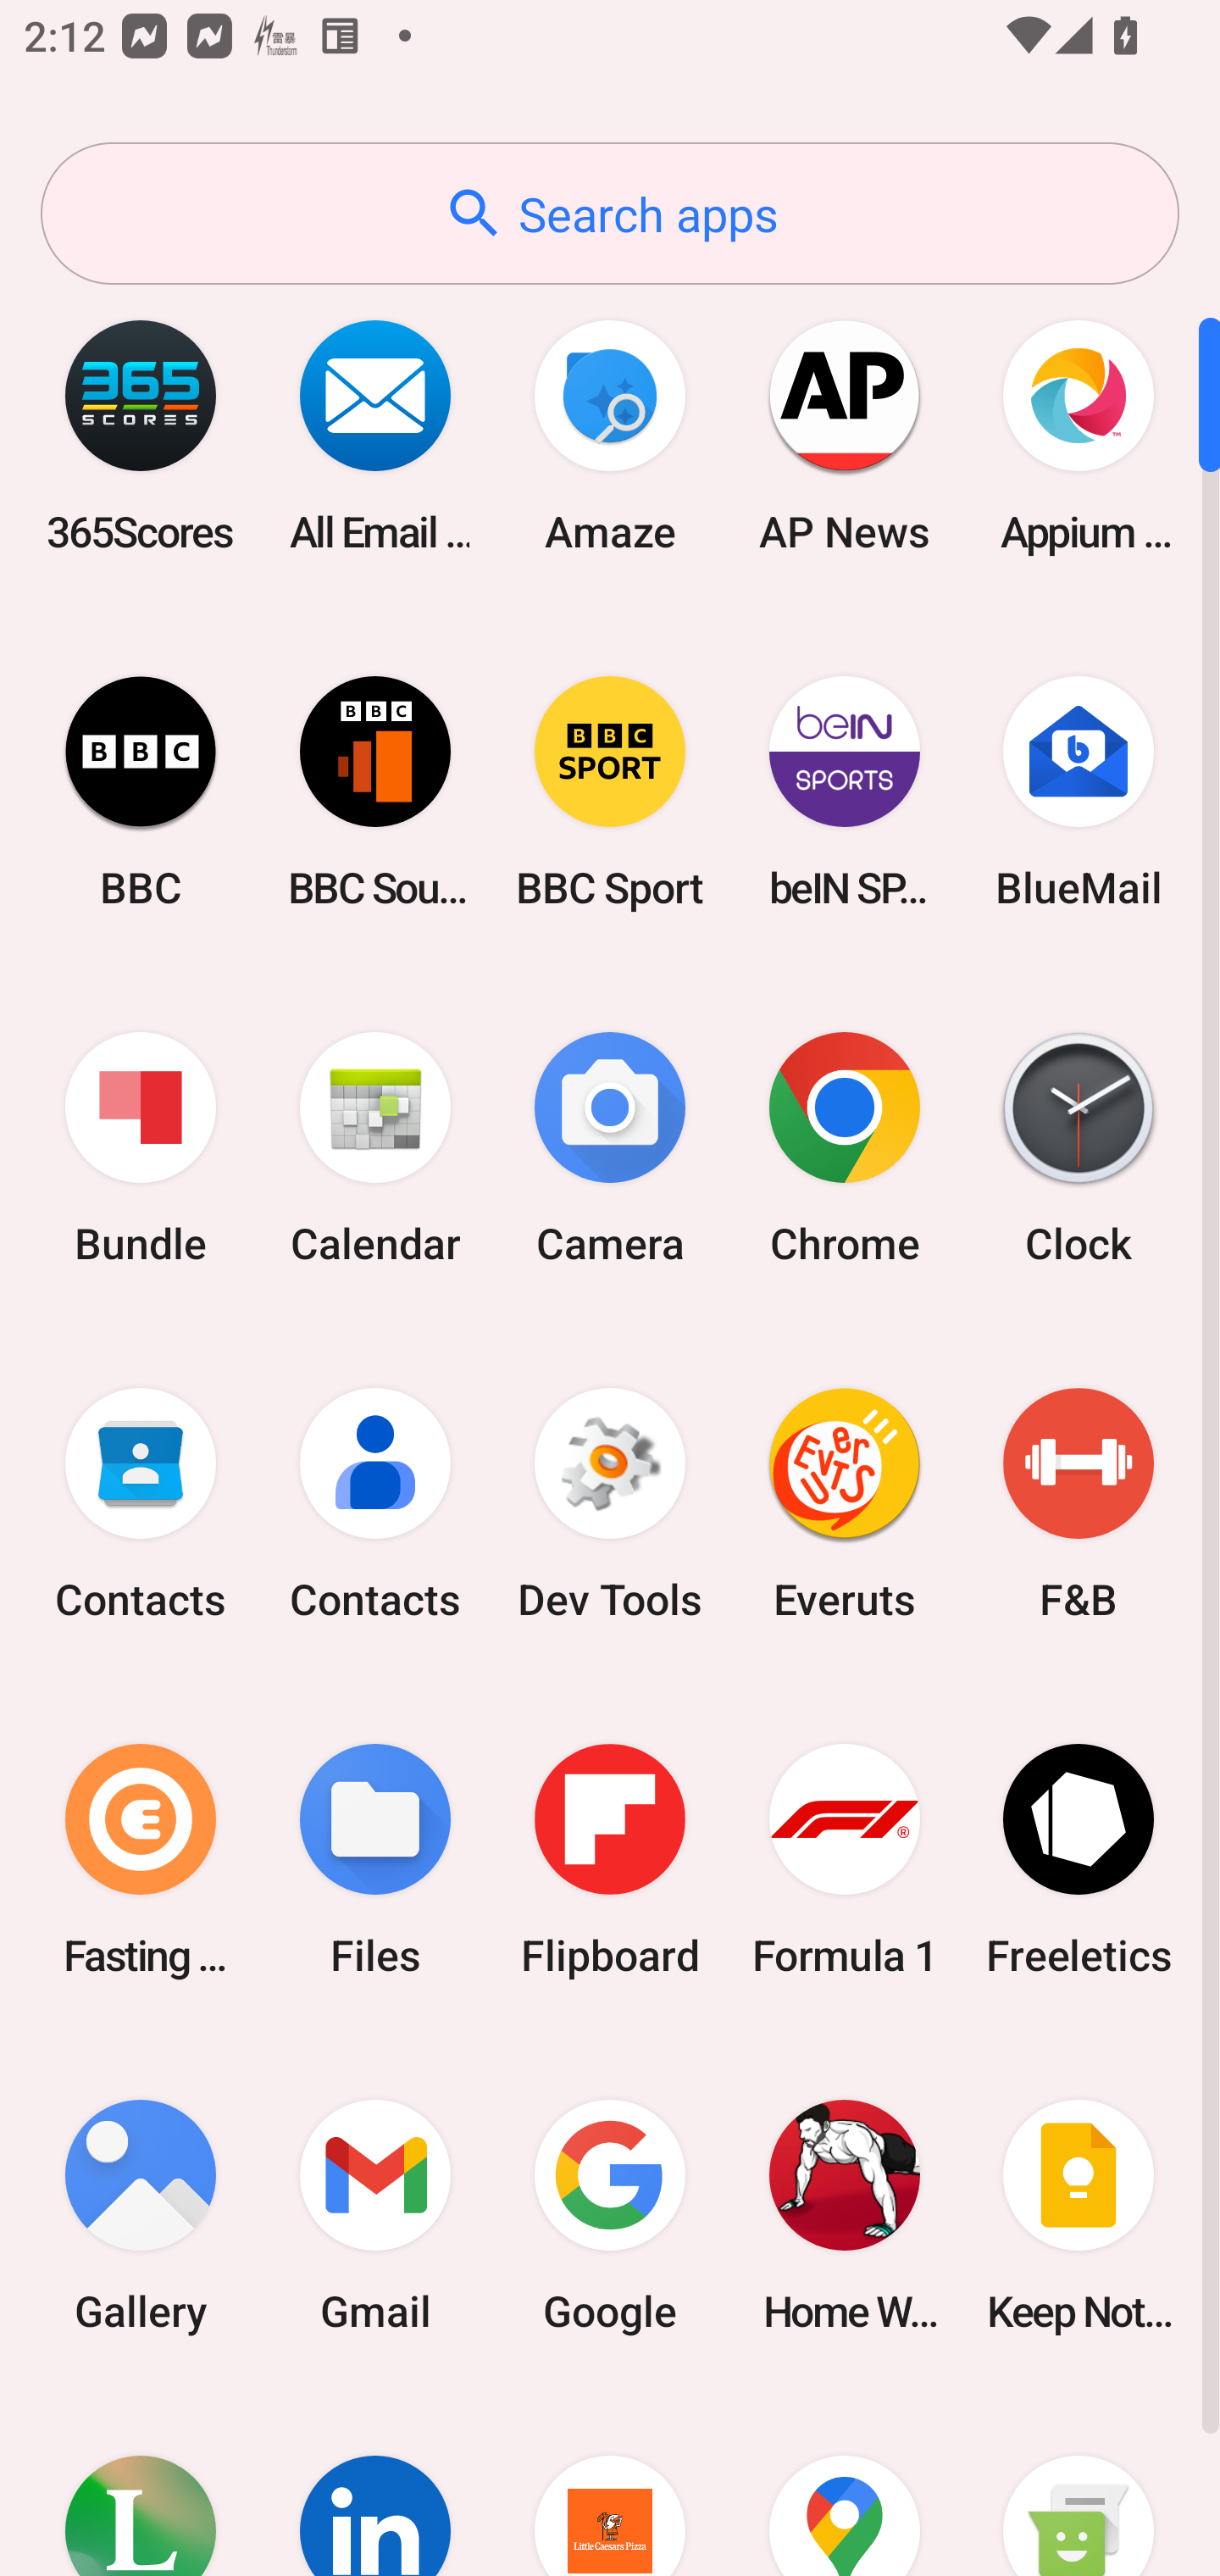 This screenshot has height=2576, width=1220. Describe the element at coordinates (1079, 791) in the screenshot. I see `BlueMail` at that location.